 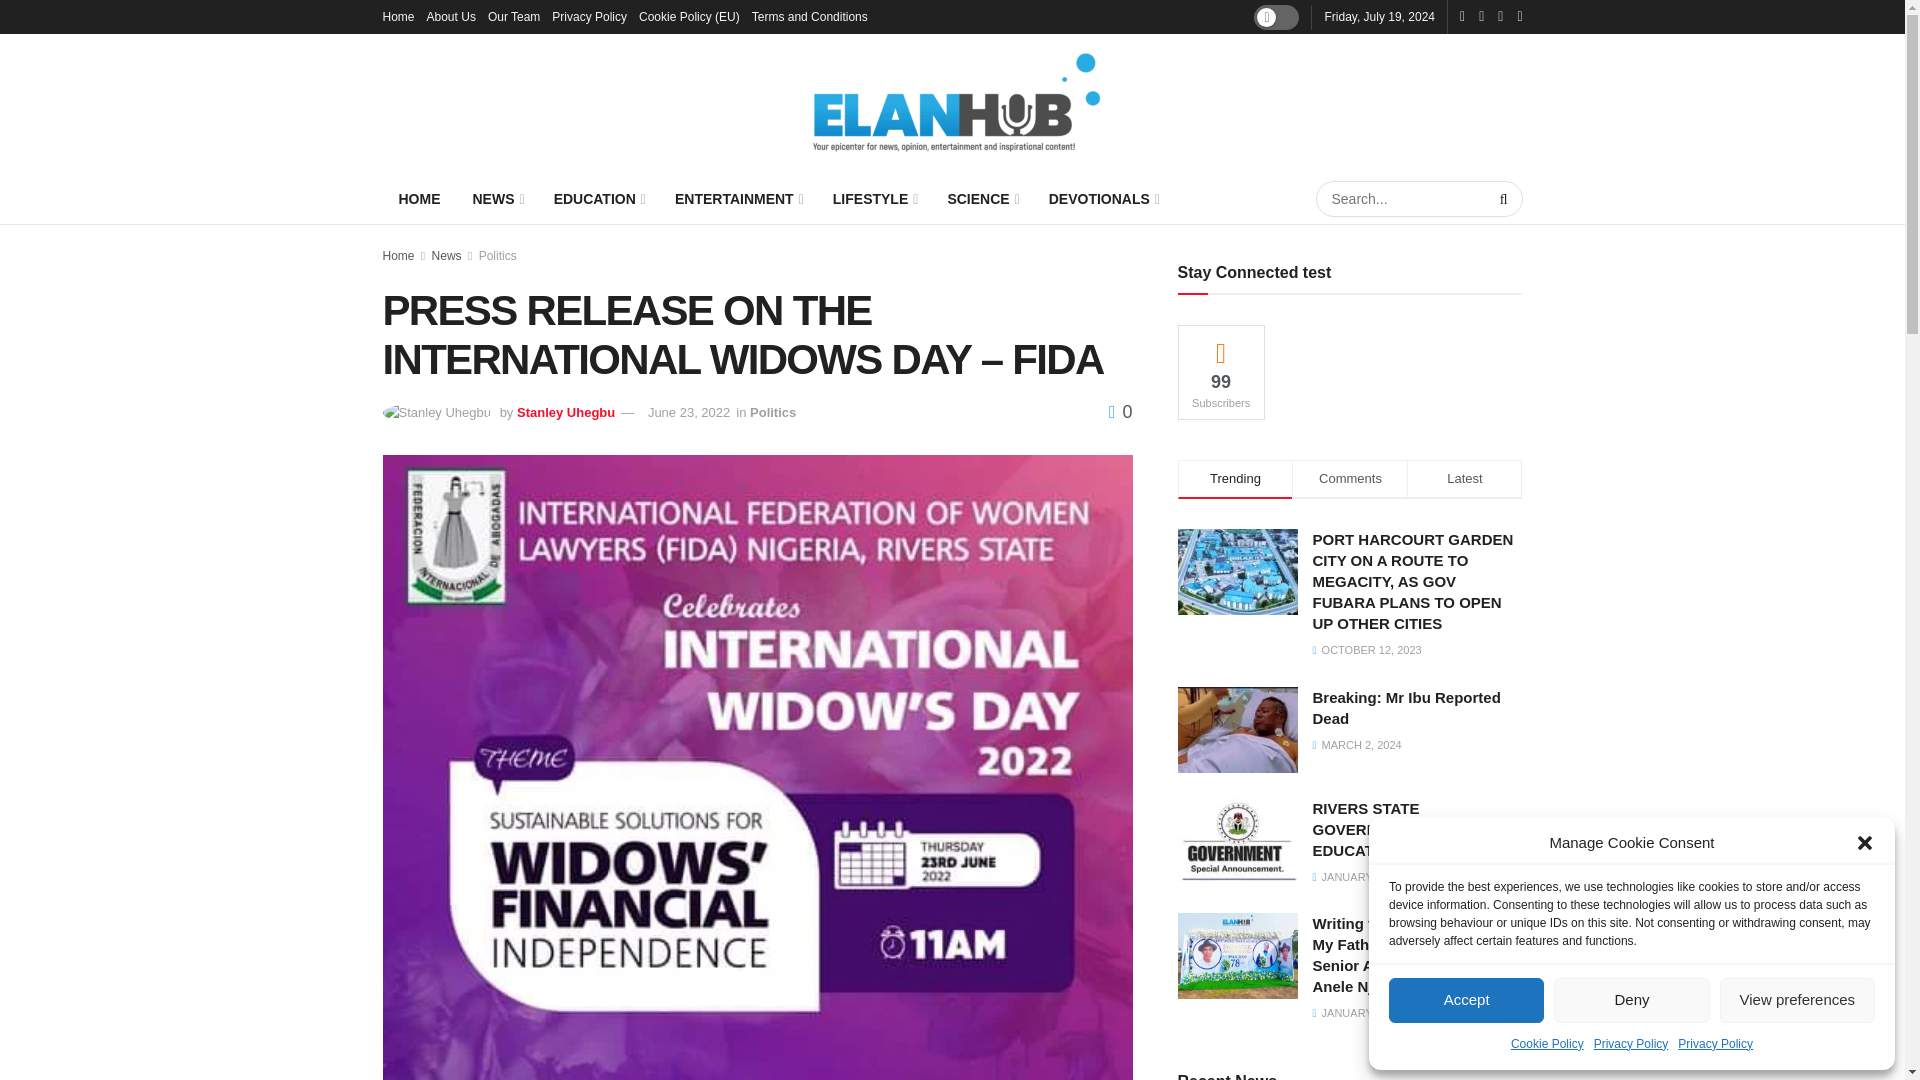 What do you see at coordinates (496, 198) in the screenshot?
I see `NEWS` at bounding box center [496, 198].